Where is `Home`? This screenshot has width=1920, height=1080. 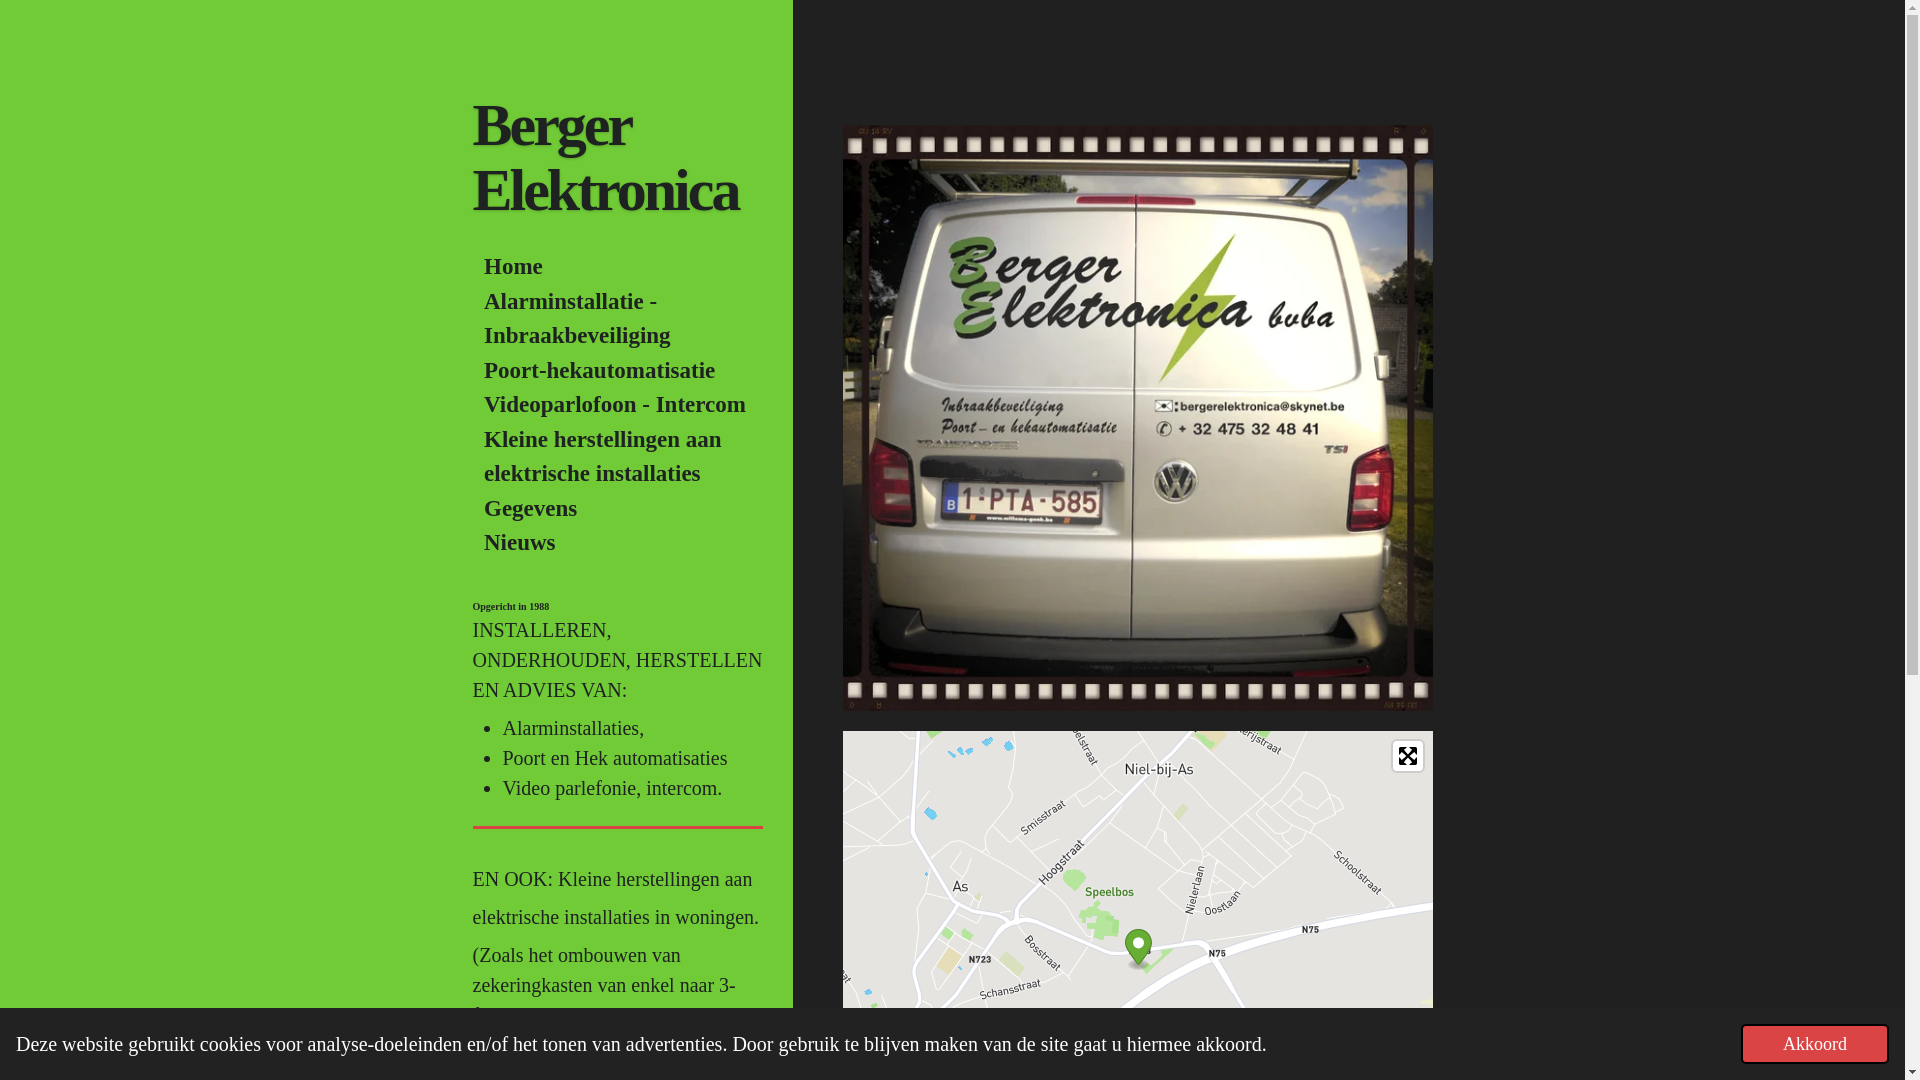 Home is located at coordinates (617, 268).